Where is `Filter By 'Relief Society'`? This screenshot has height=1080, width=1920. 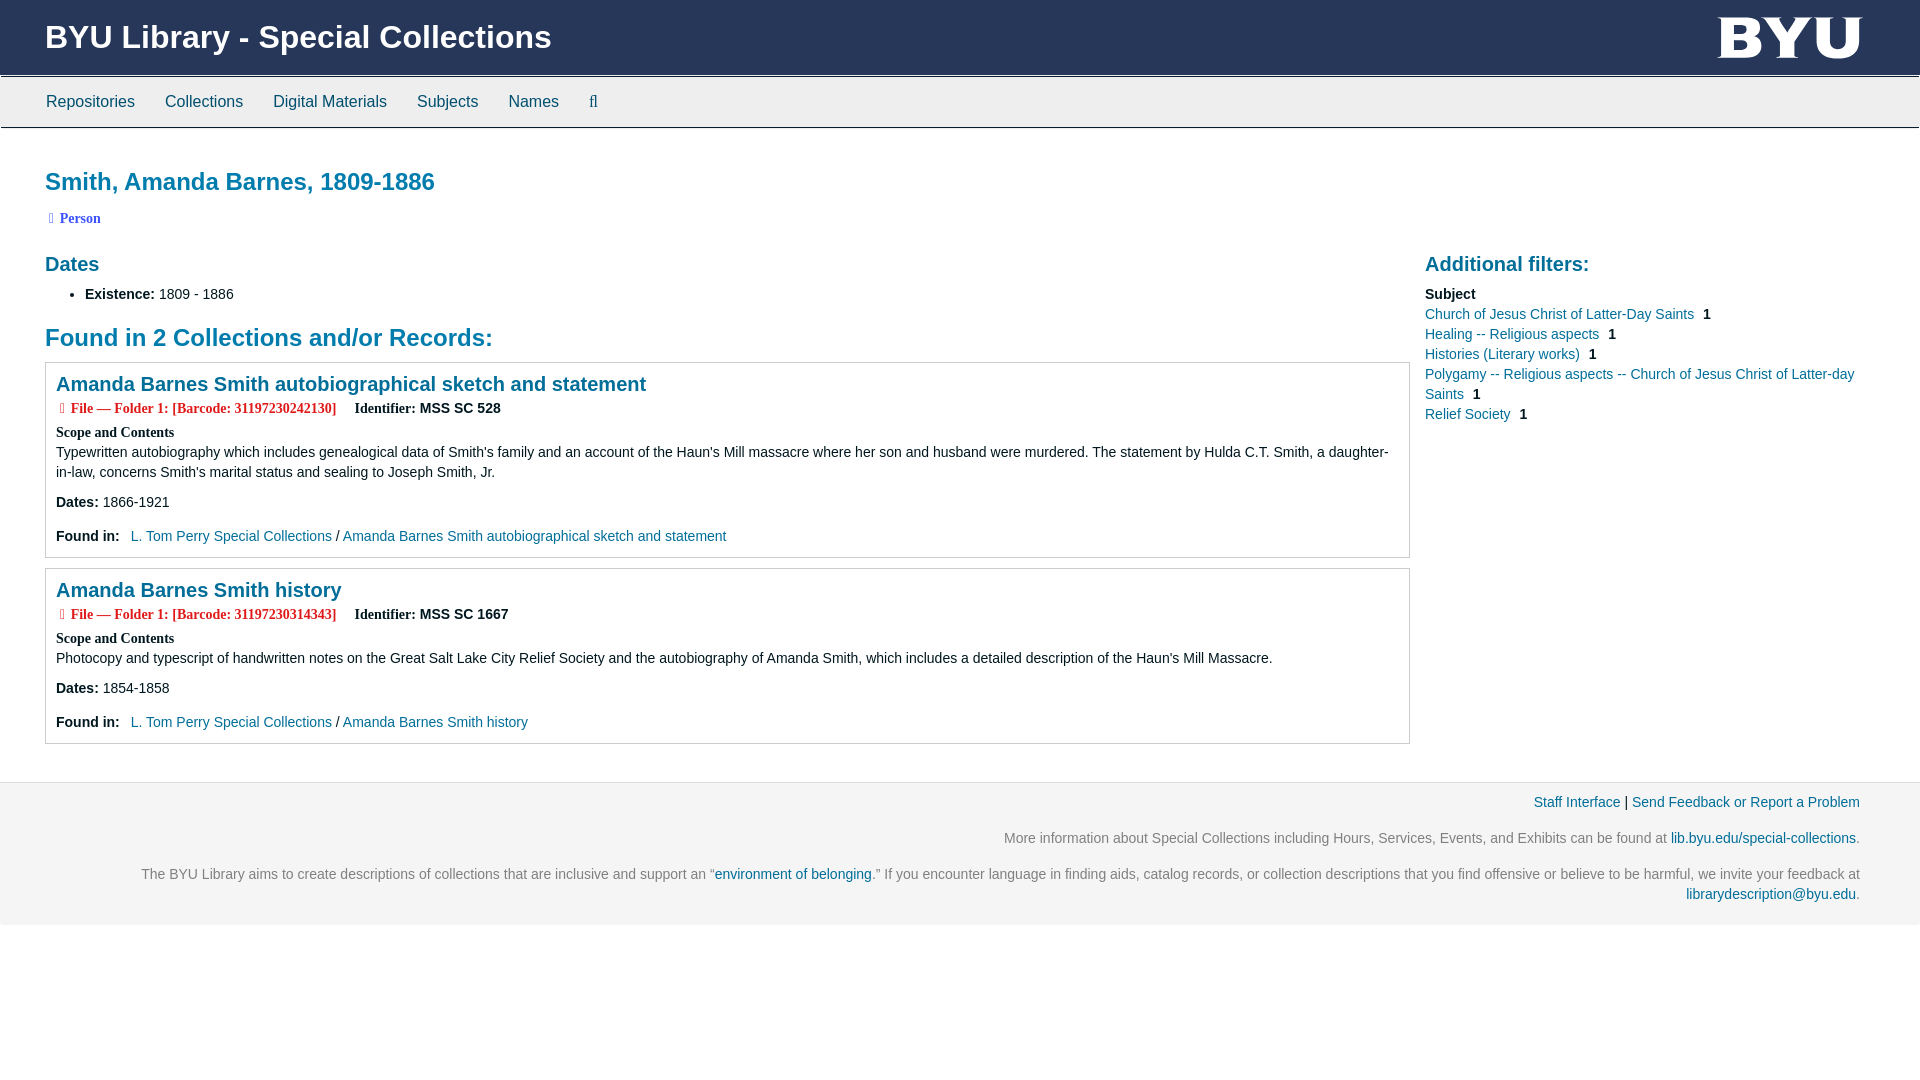 Filter By 'Relief Society' is located at coordinates (1469, 414).